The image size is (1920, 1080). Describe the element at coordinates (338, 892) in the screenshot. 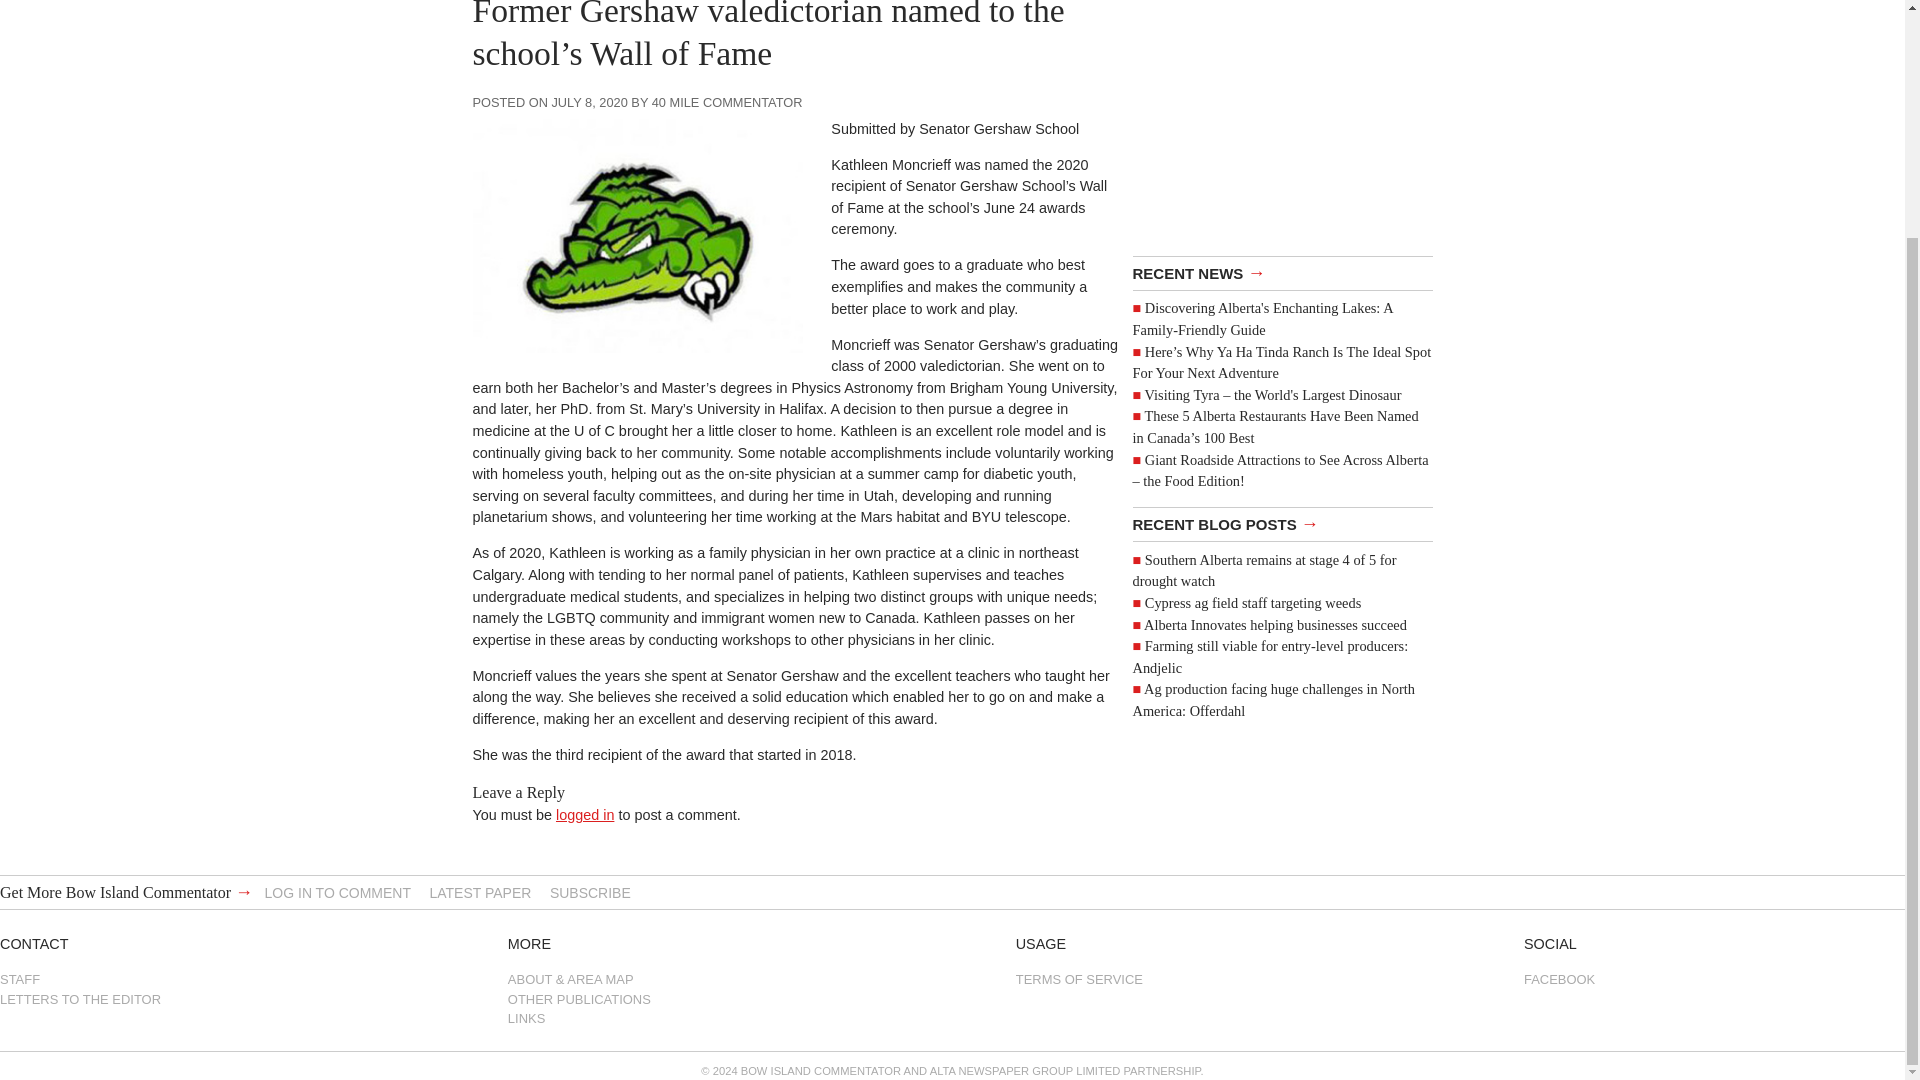

I see `LOG IN TO COMMENT` at that location.